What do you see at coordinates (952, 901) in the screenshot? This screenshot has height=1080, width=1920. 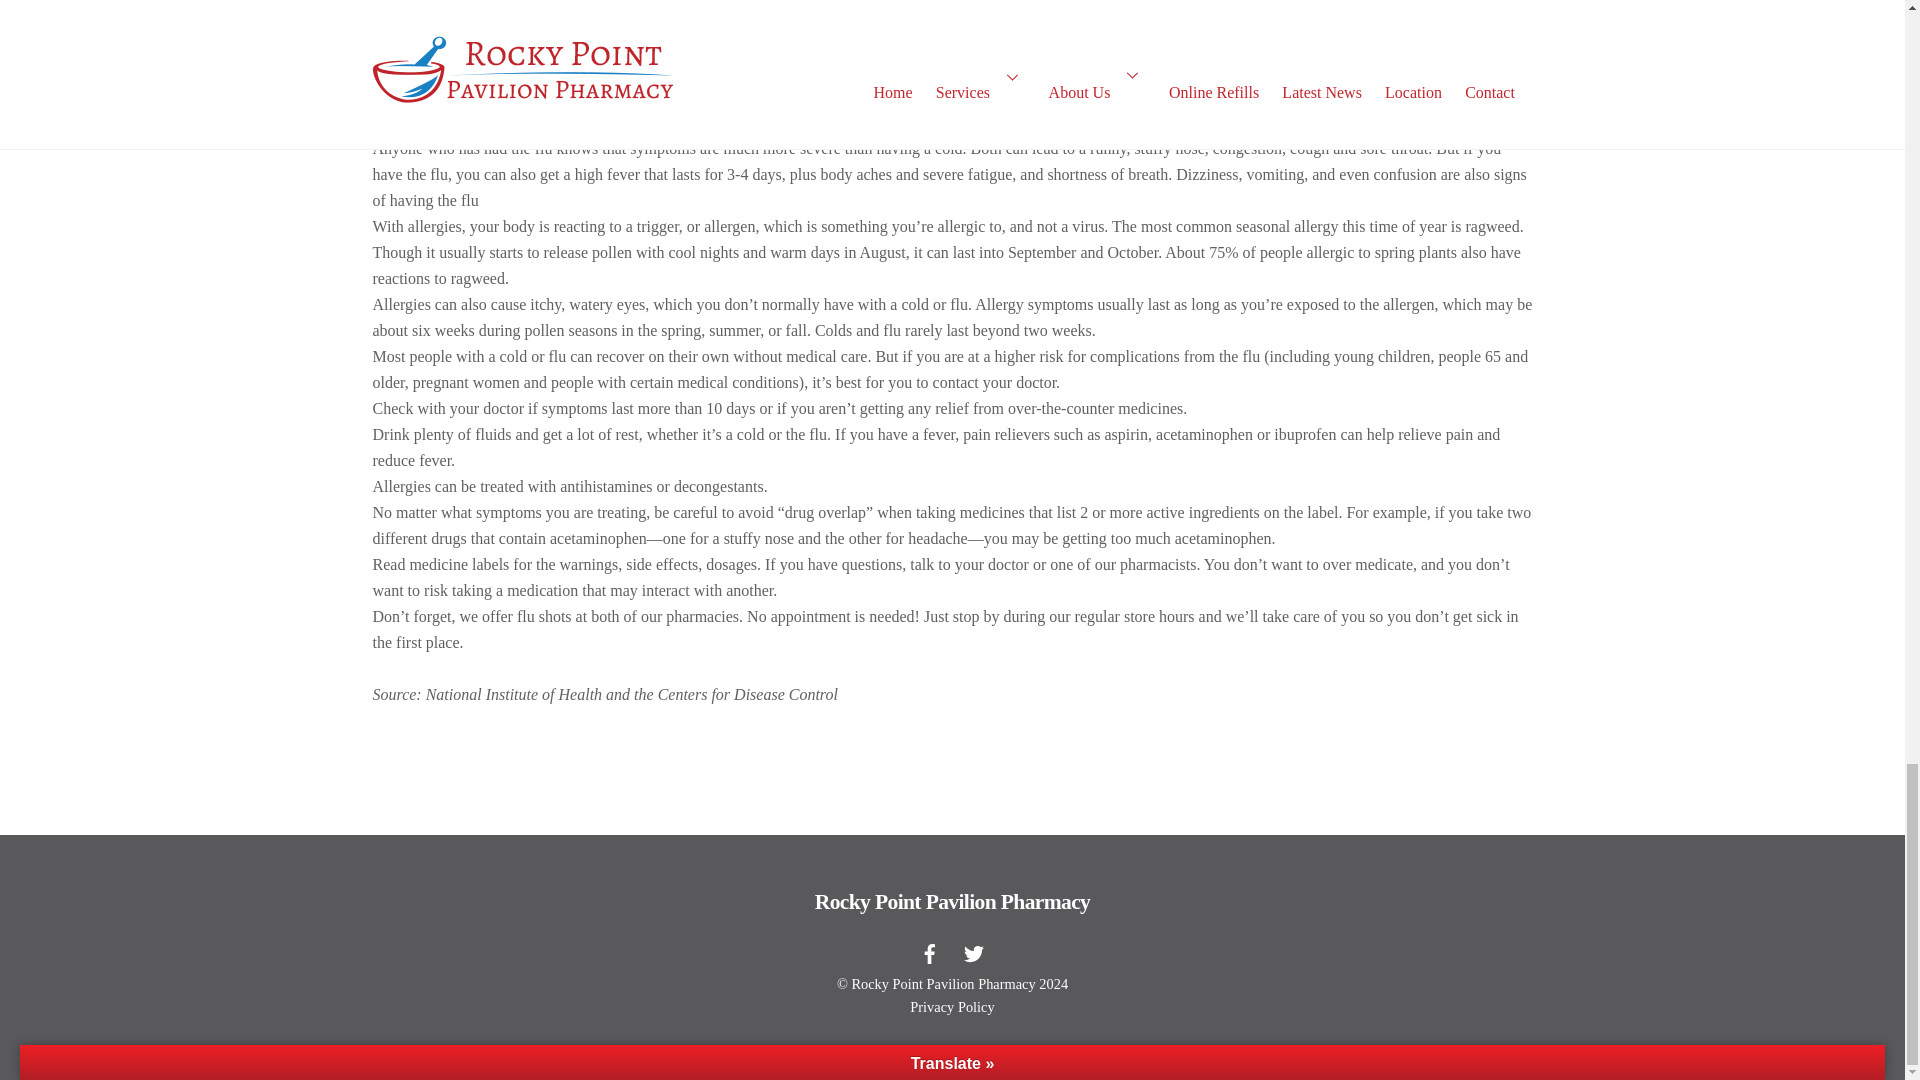 I see `Rocky Point Pavilion Pharmacy` at bounding box center [952, 901].